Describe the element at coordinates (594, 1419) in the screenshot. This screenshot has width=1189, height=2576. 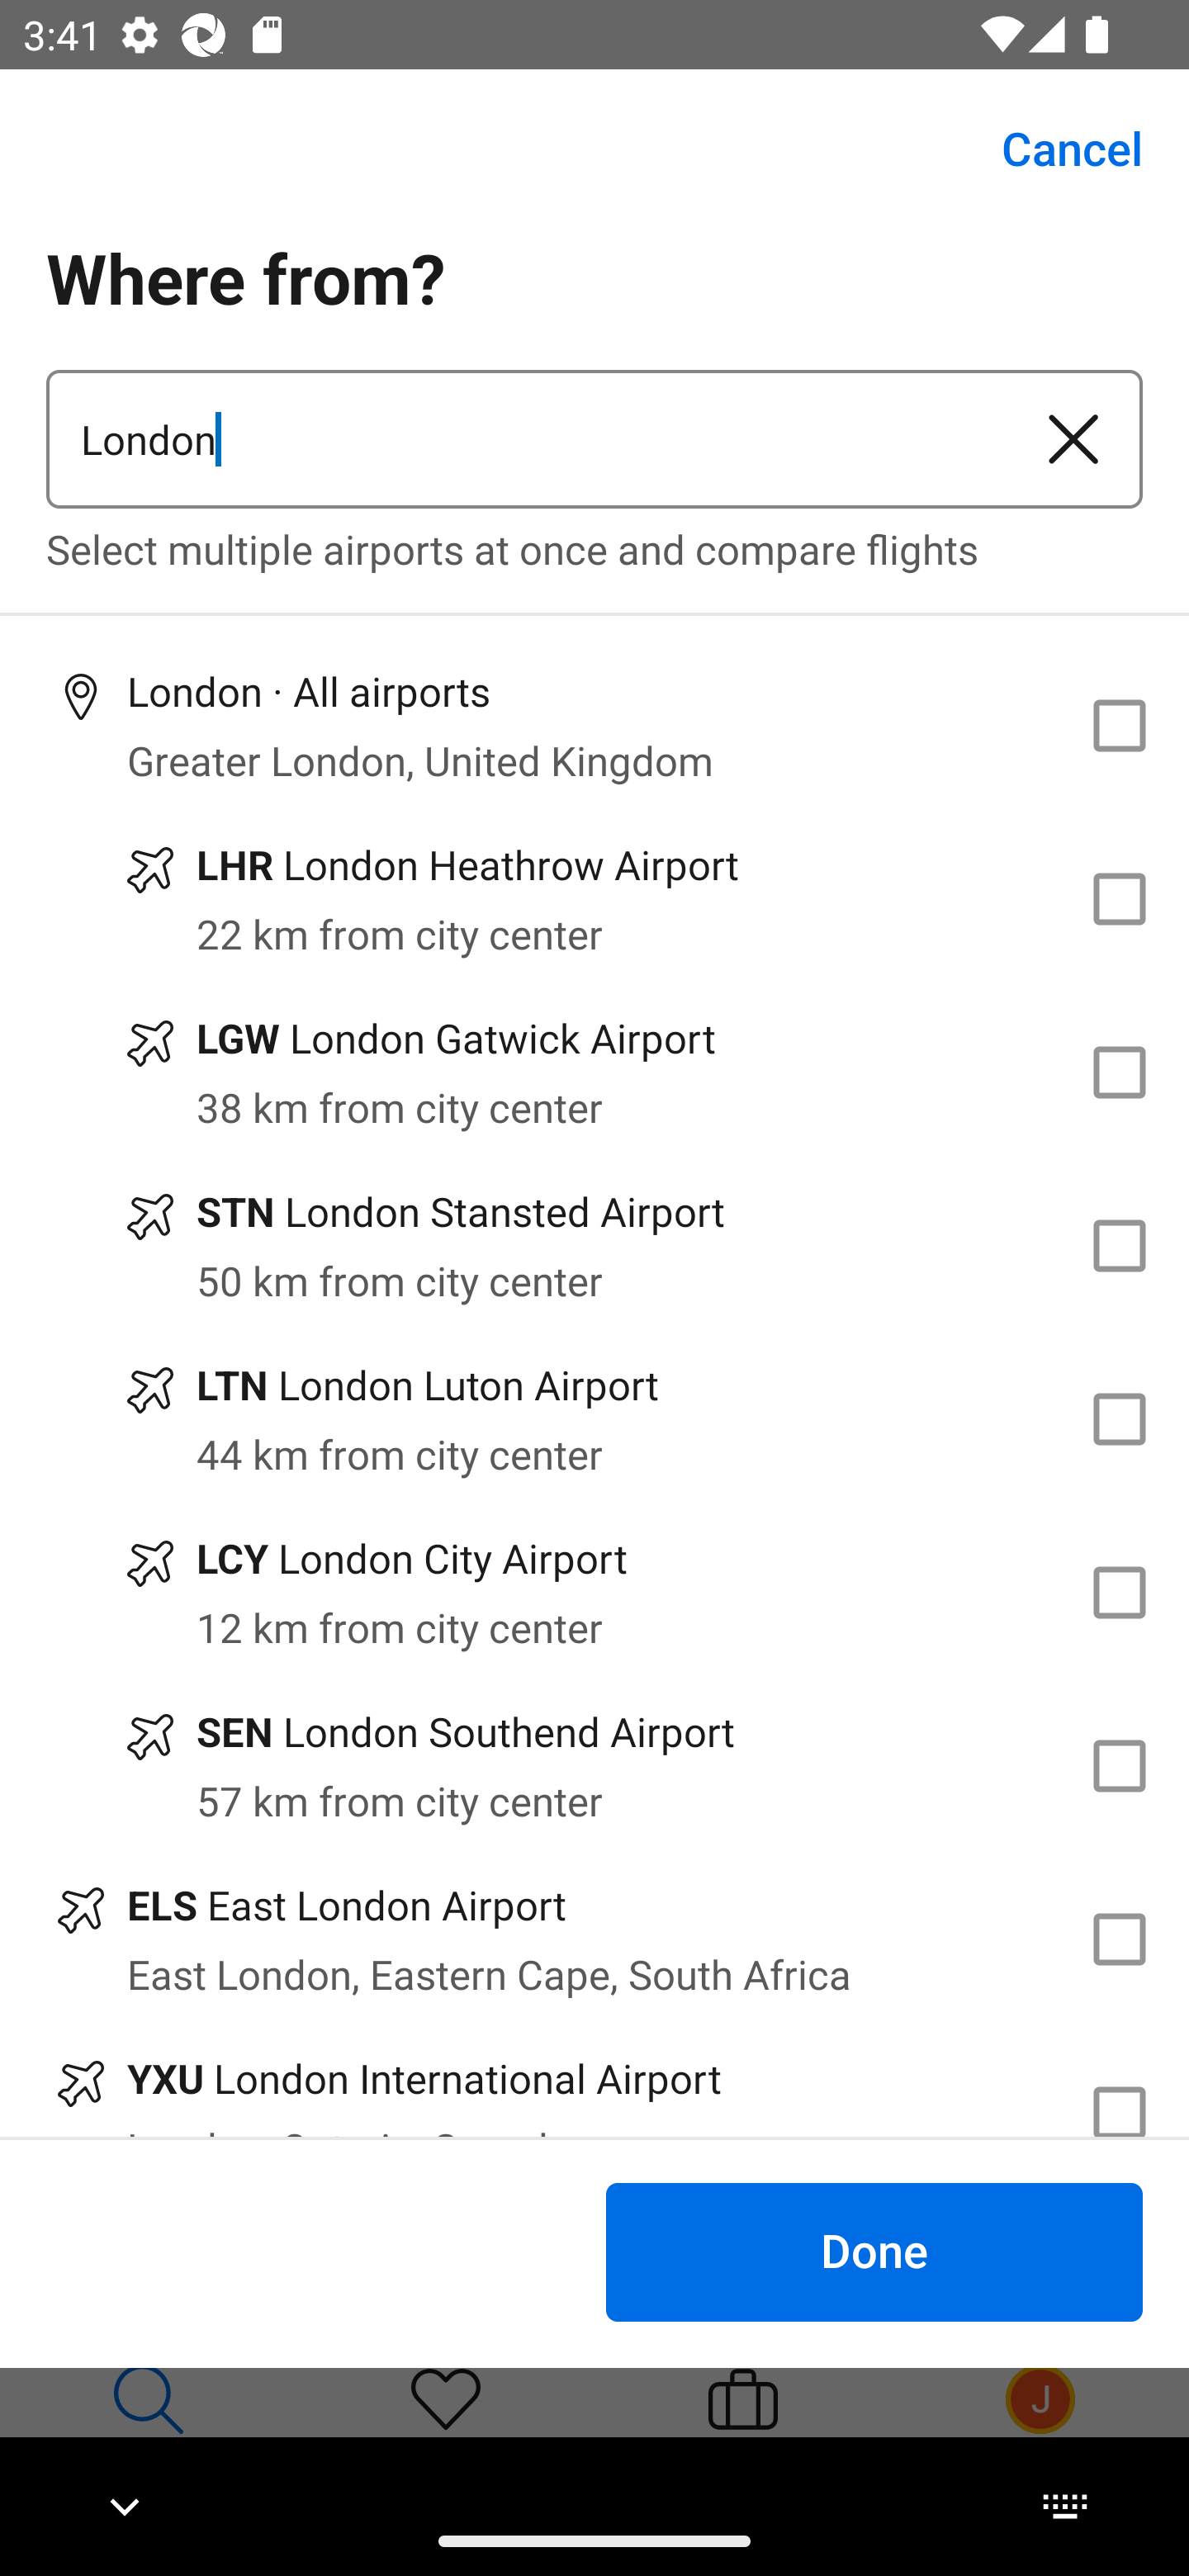
I see `LTN London Luton Airport 44 km from city center` at that location.